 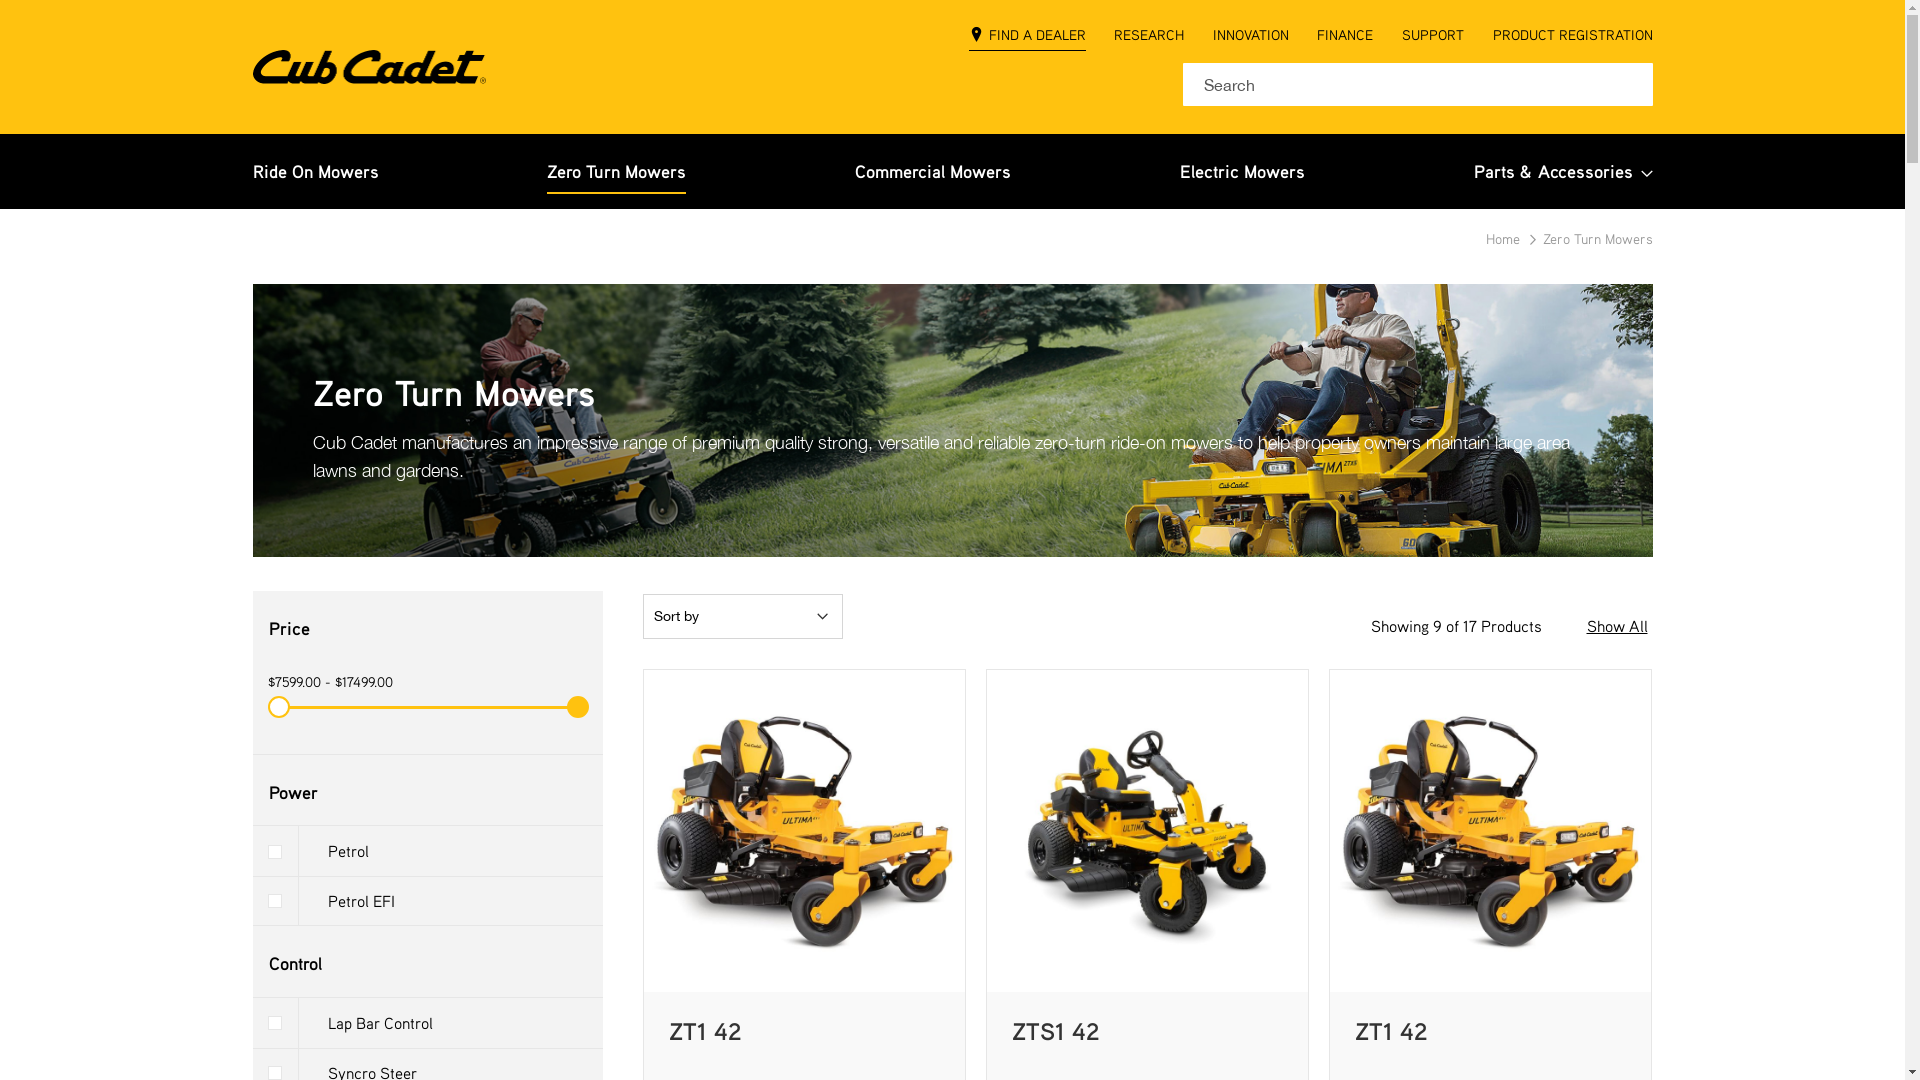 What do you see at coordinates (1345, 38) in the screenshot?
I see `FINANCE` at bounding box center [1345, 38].